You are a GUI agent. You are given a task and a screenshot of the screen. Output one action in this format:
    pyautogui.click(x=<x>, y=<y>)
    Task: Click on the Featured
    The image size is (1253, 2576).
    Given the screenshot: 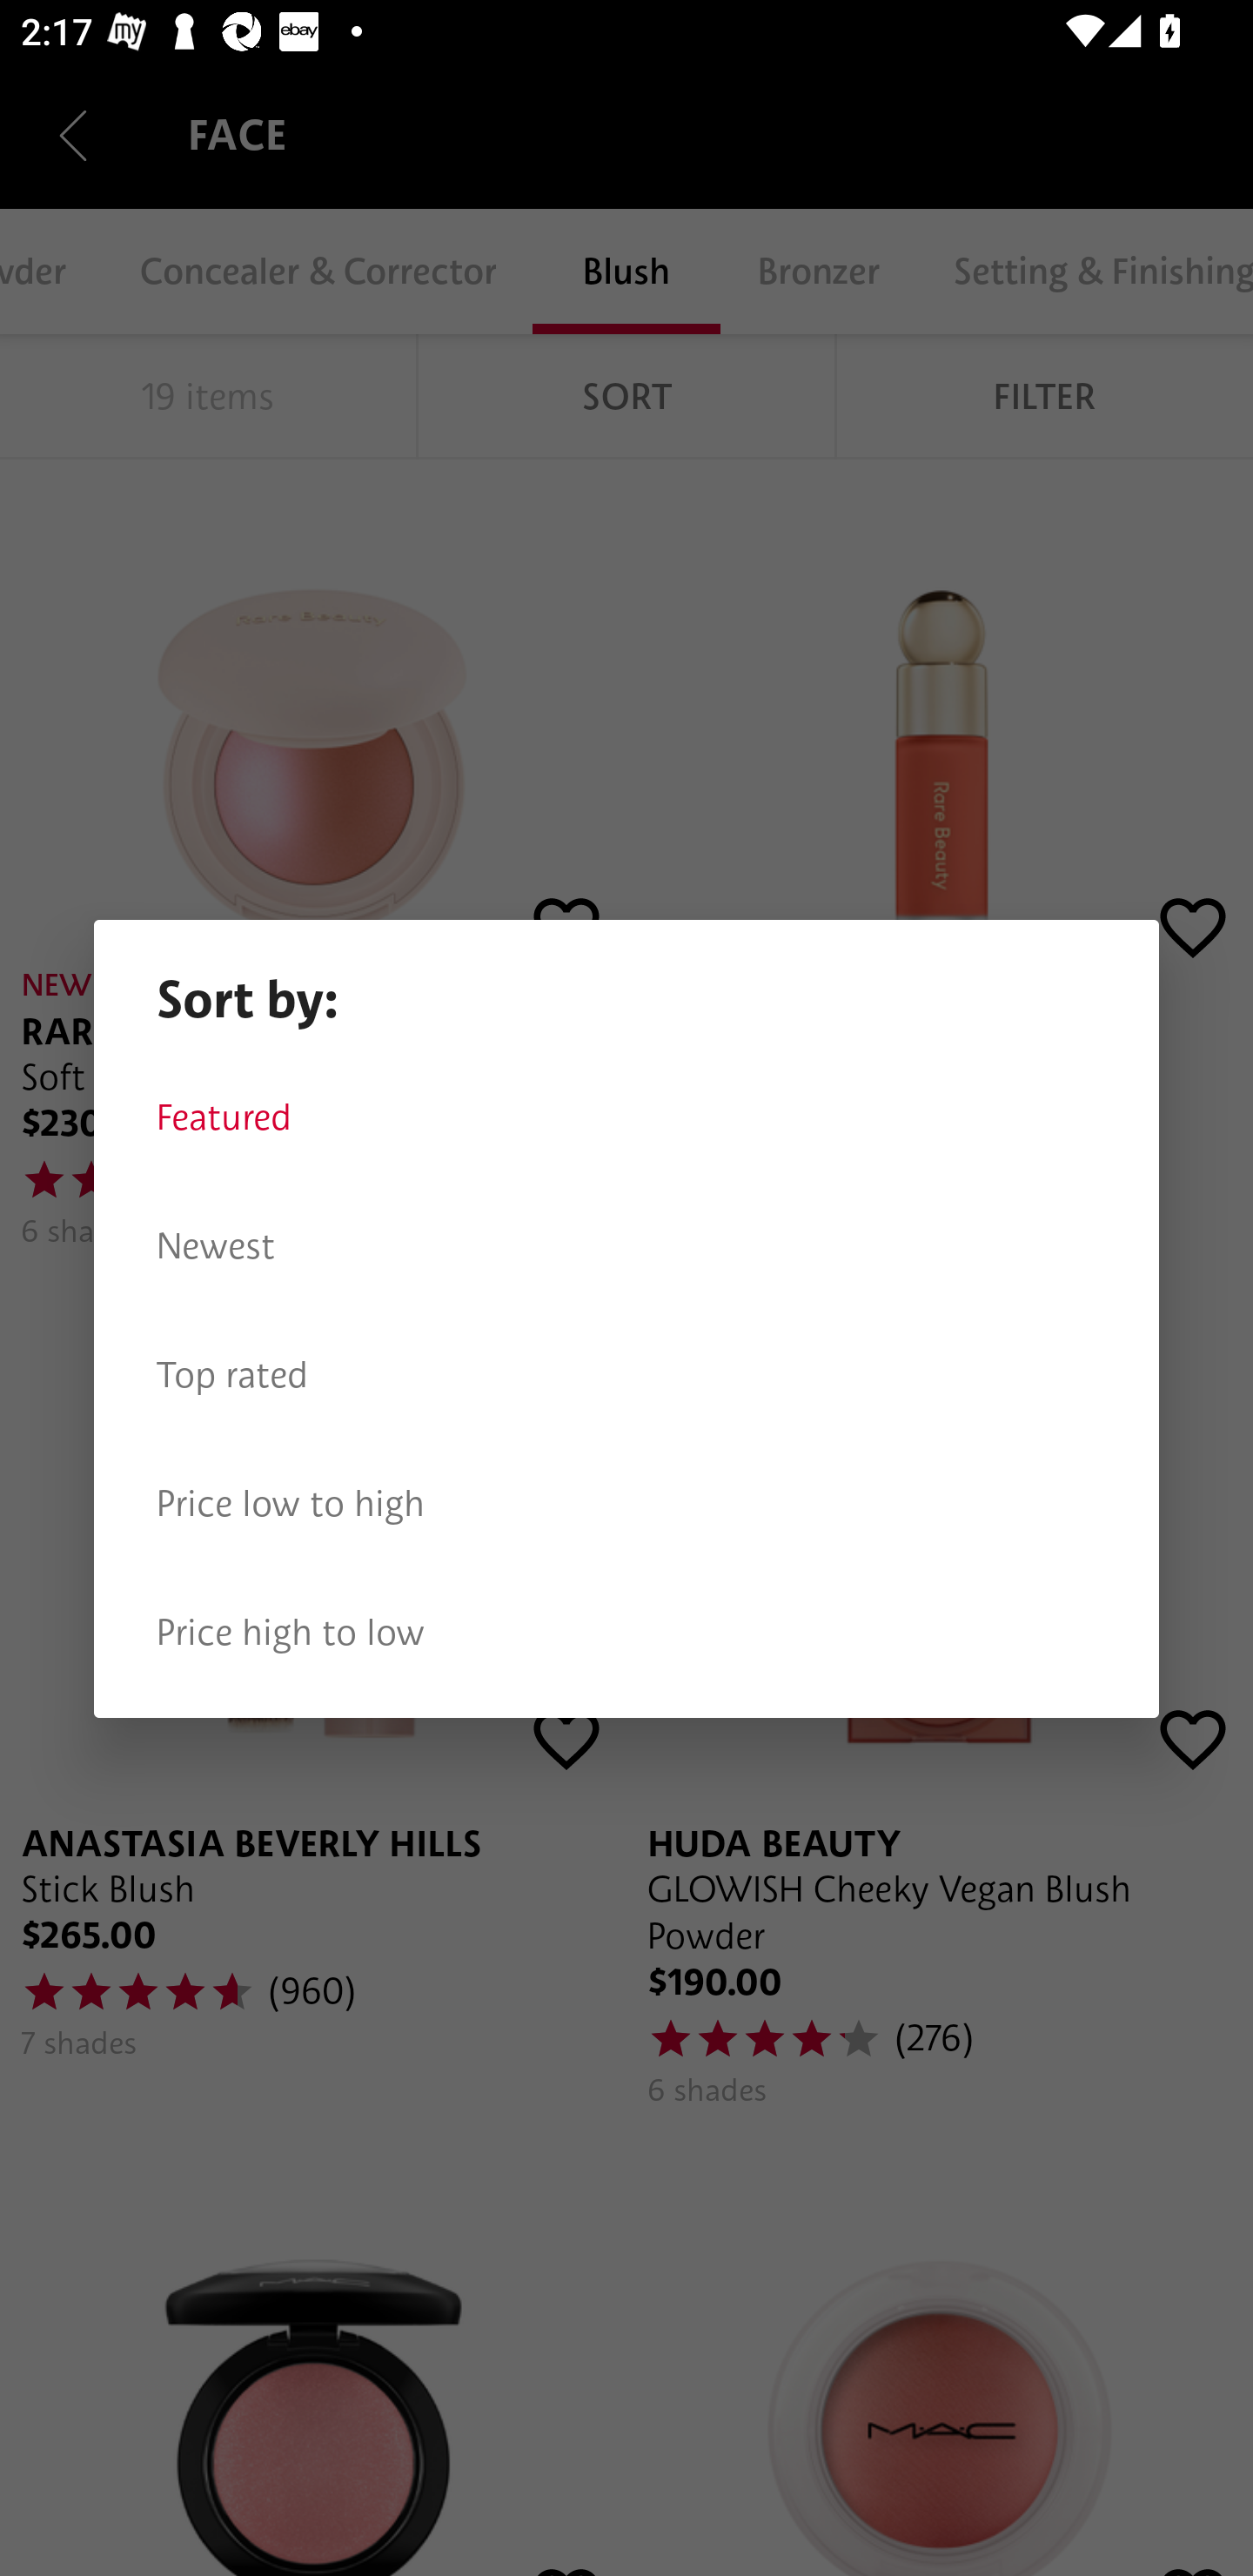 What is the action you would take?
    pyautogui.click(x=626, y=1117)
    